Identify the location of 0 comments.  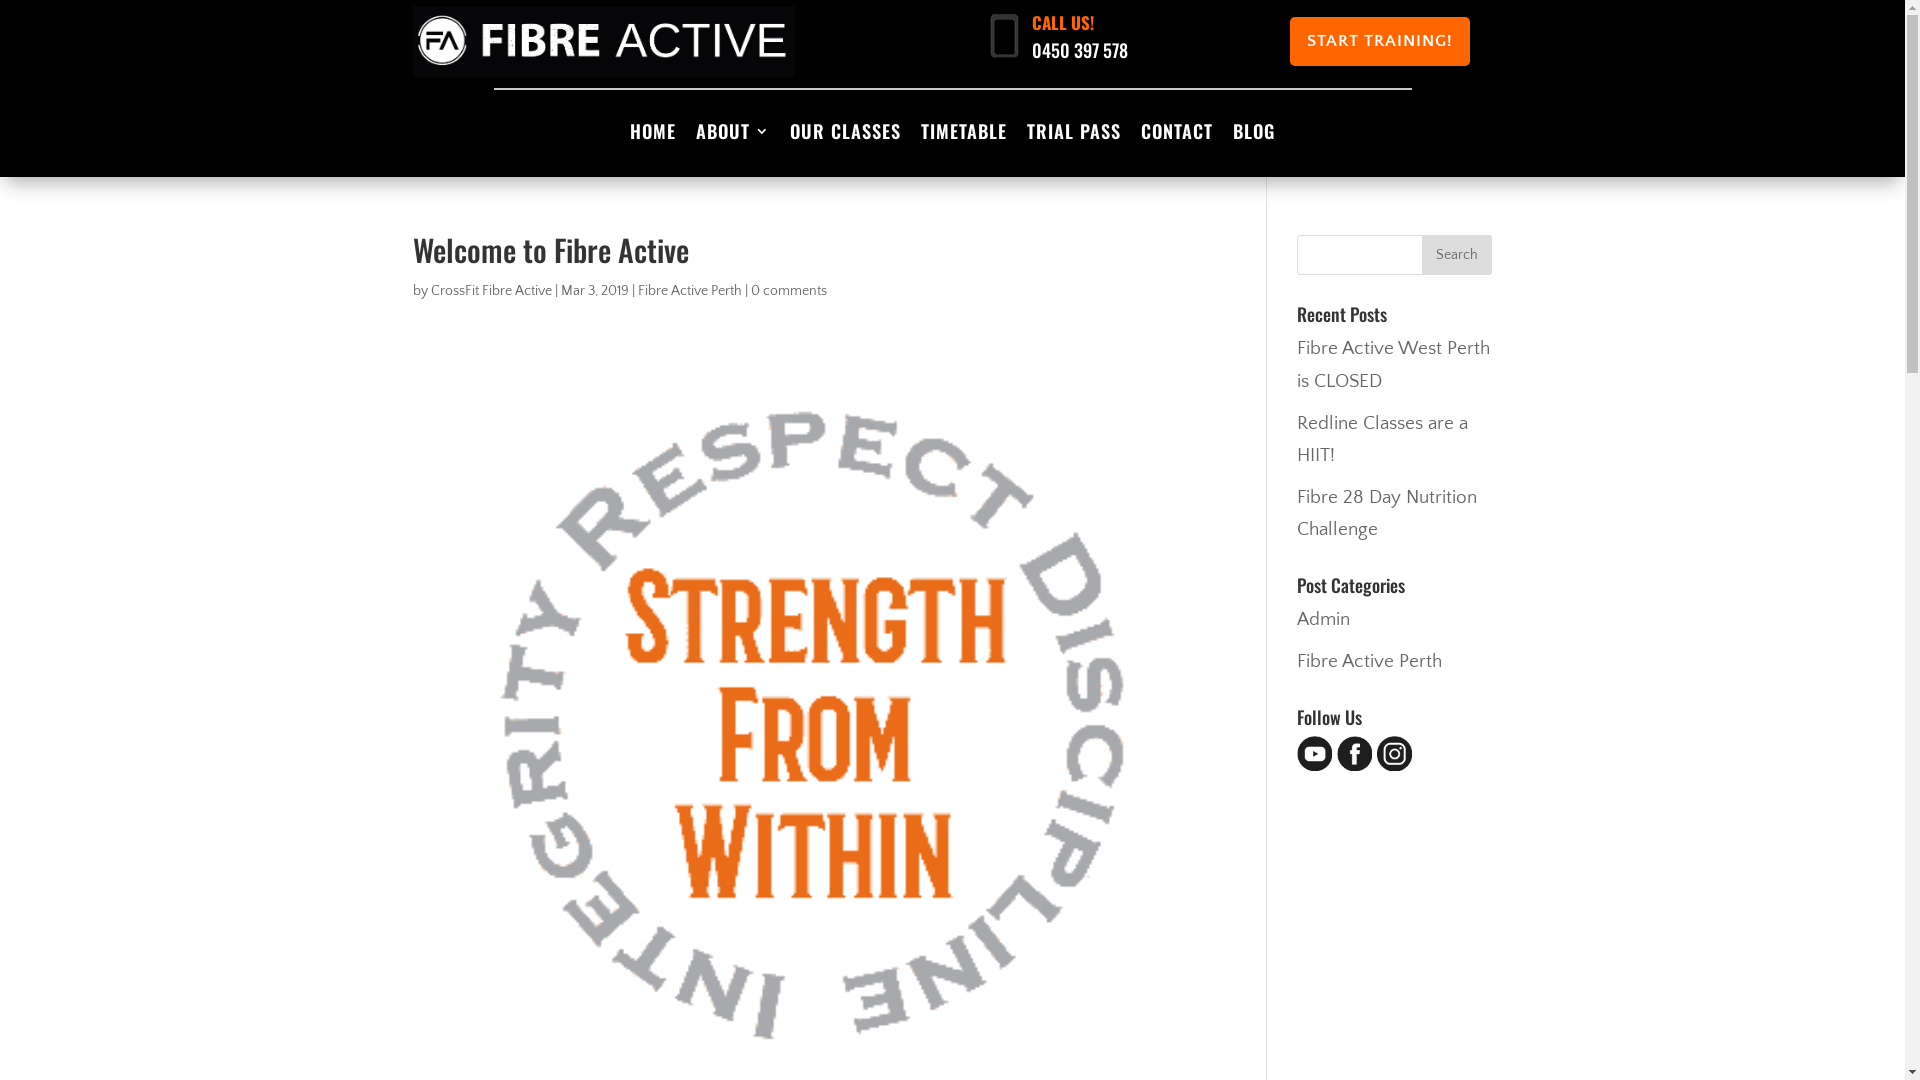
(788, 291).